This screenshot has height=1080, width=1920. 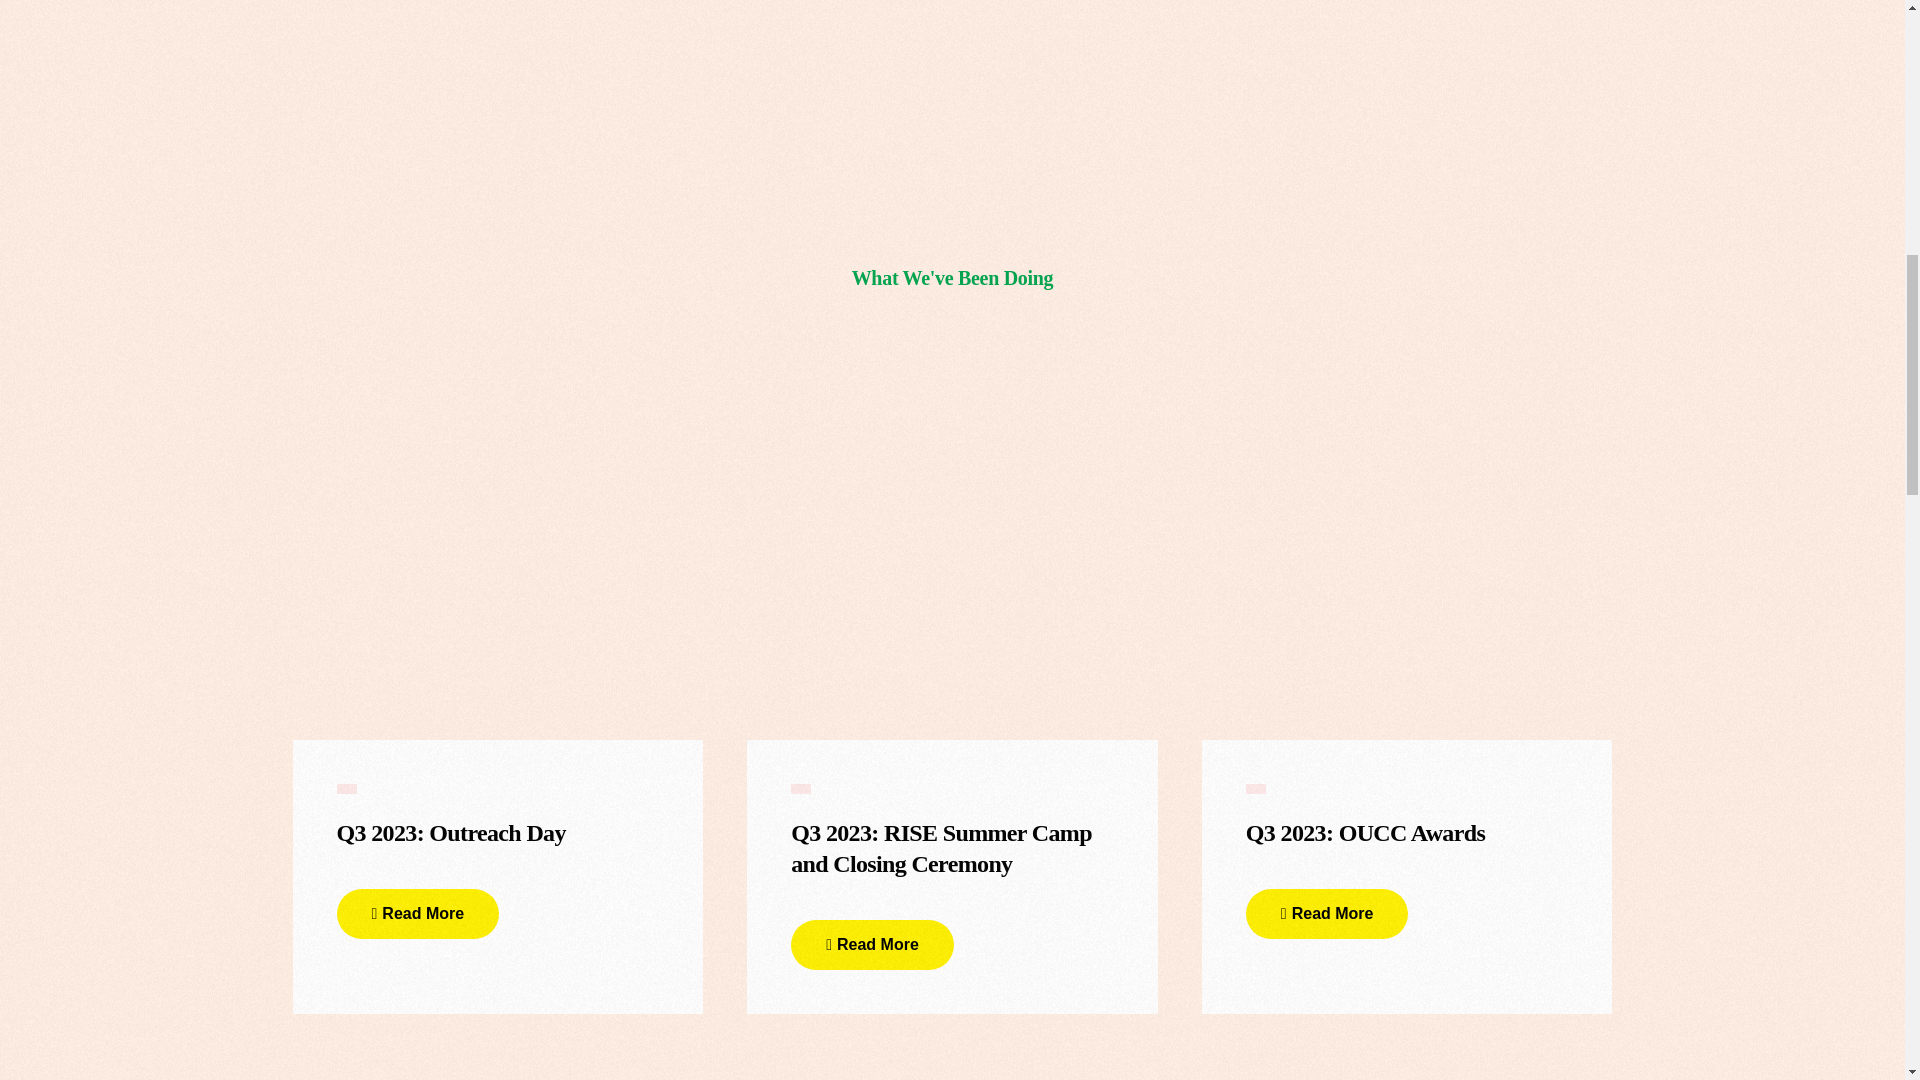 I want to click on View Post:Q3 2023: RISE Summer Camp and Closing Ceremony, so click(x=952, y=836).